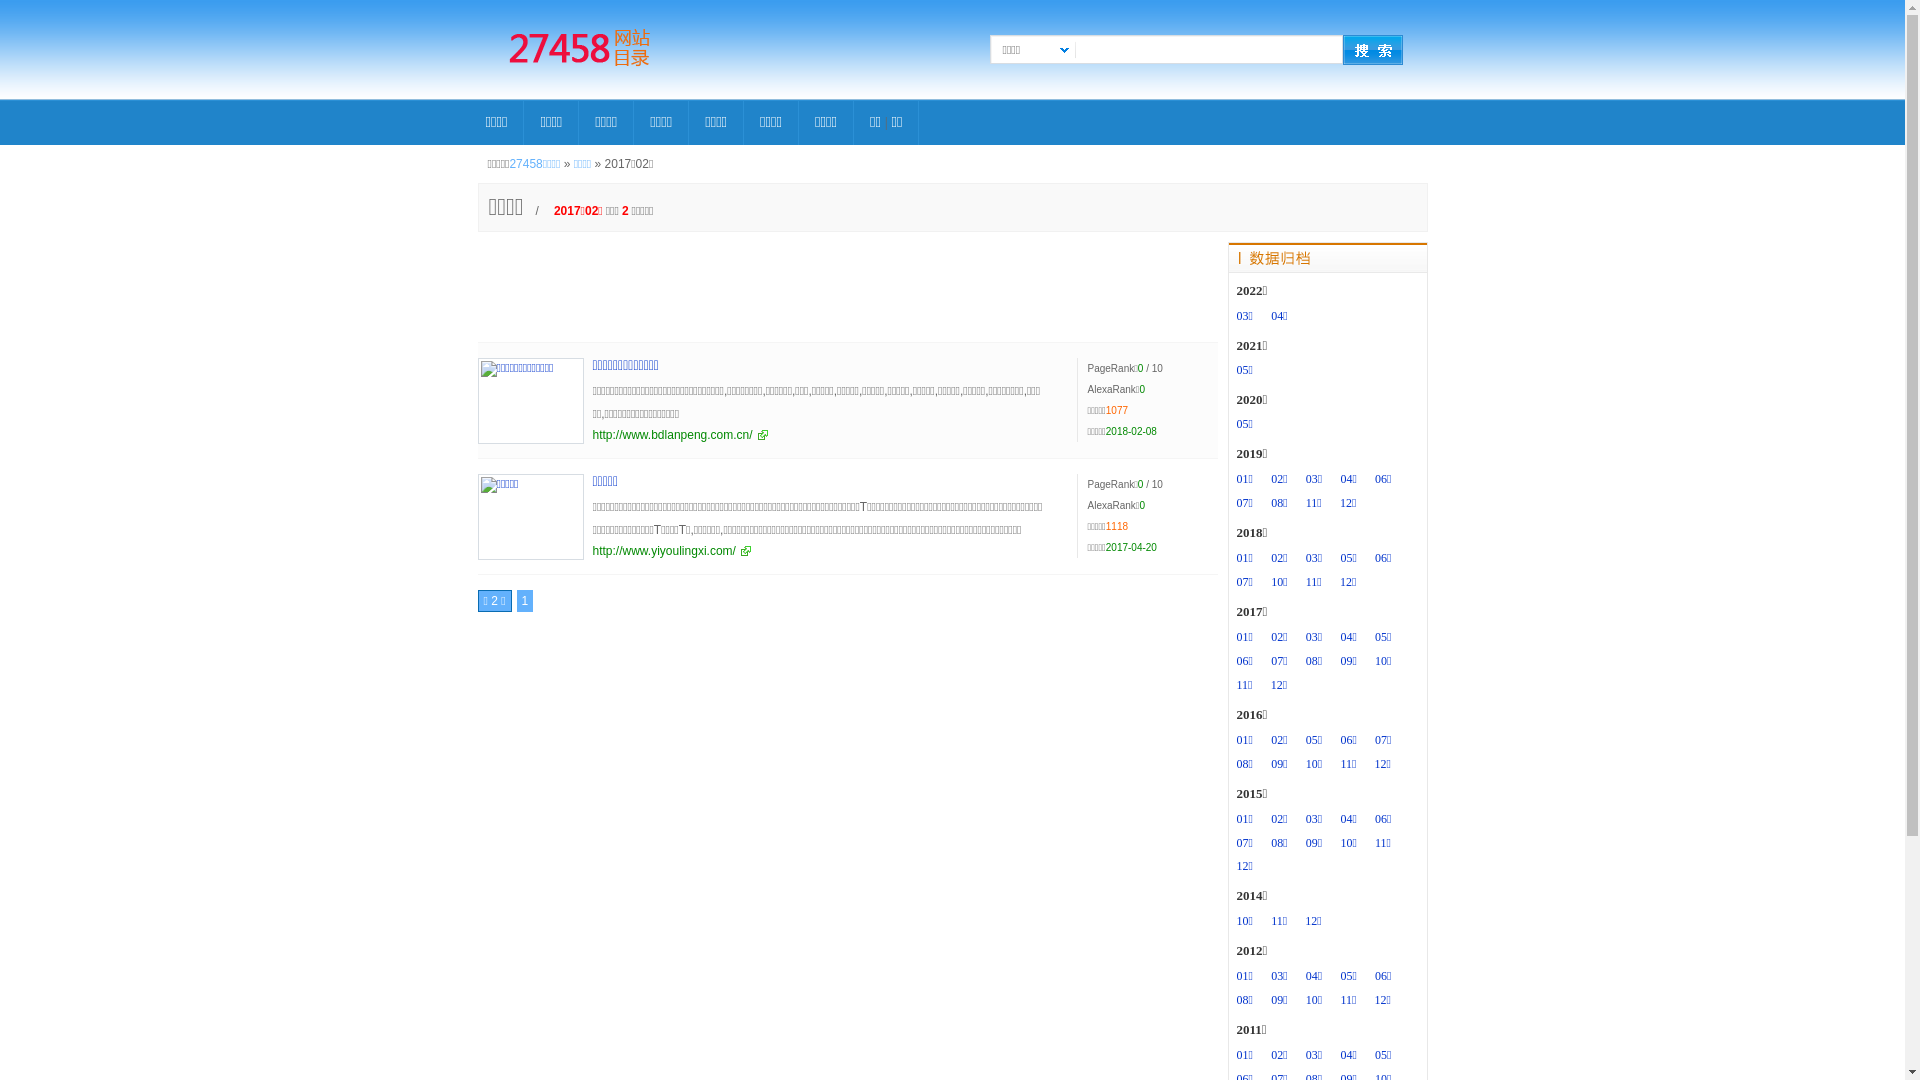 The width and height of the screenshot is (1920, 1080). Describe the element at coordinates (680, 435) in the screenshot. I see `http://www.bdlanpeng.com.cn/` at that location.